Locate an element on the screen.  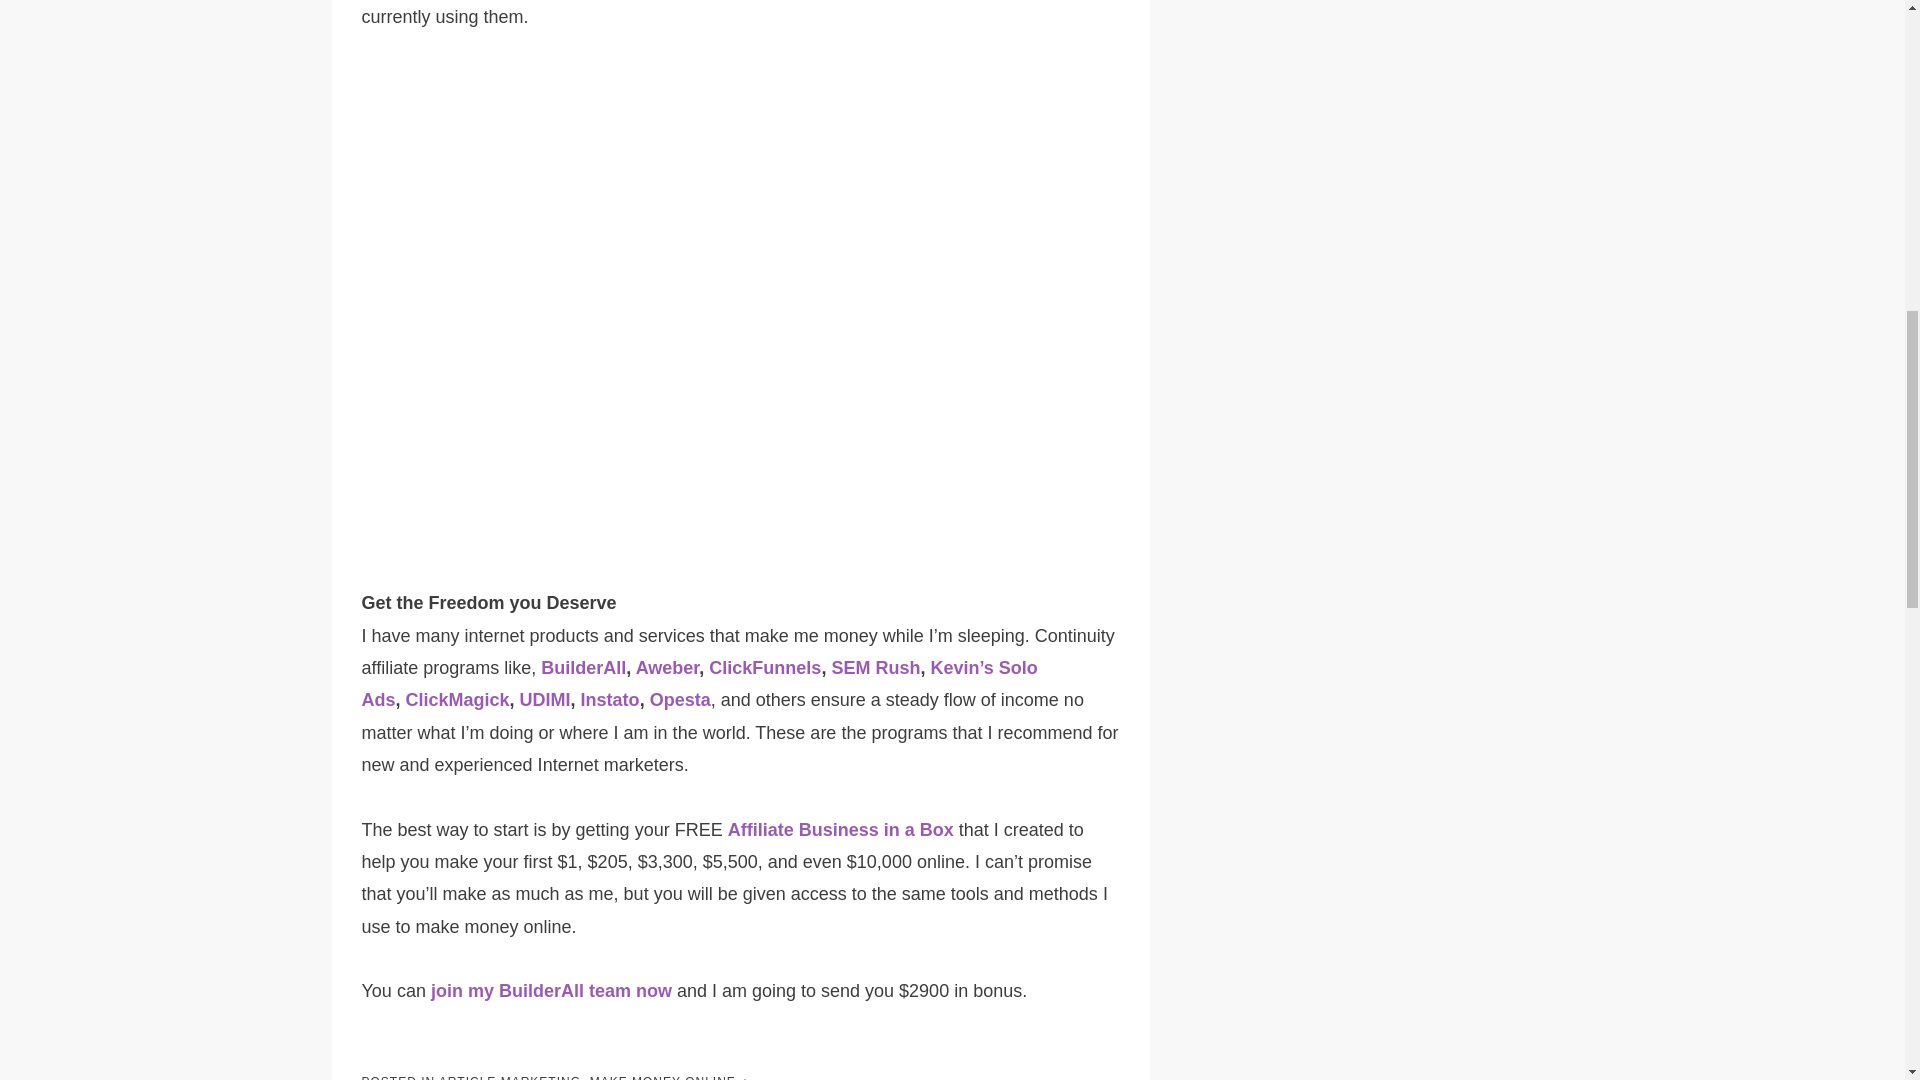
ClickMagick is located at coordinates (458, 700).